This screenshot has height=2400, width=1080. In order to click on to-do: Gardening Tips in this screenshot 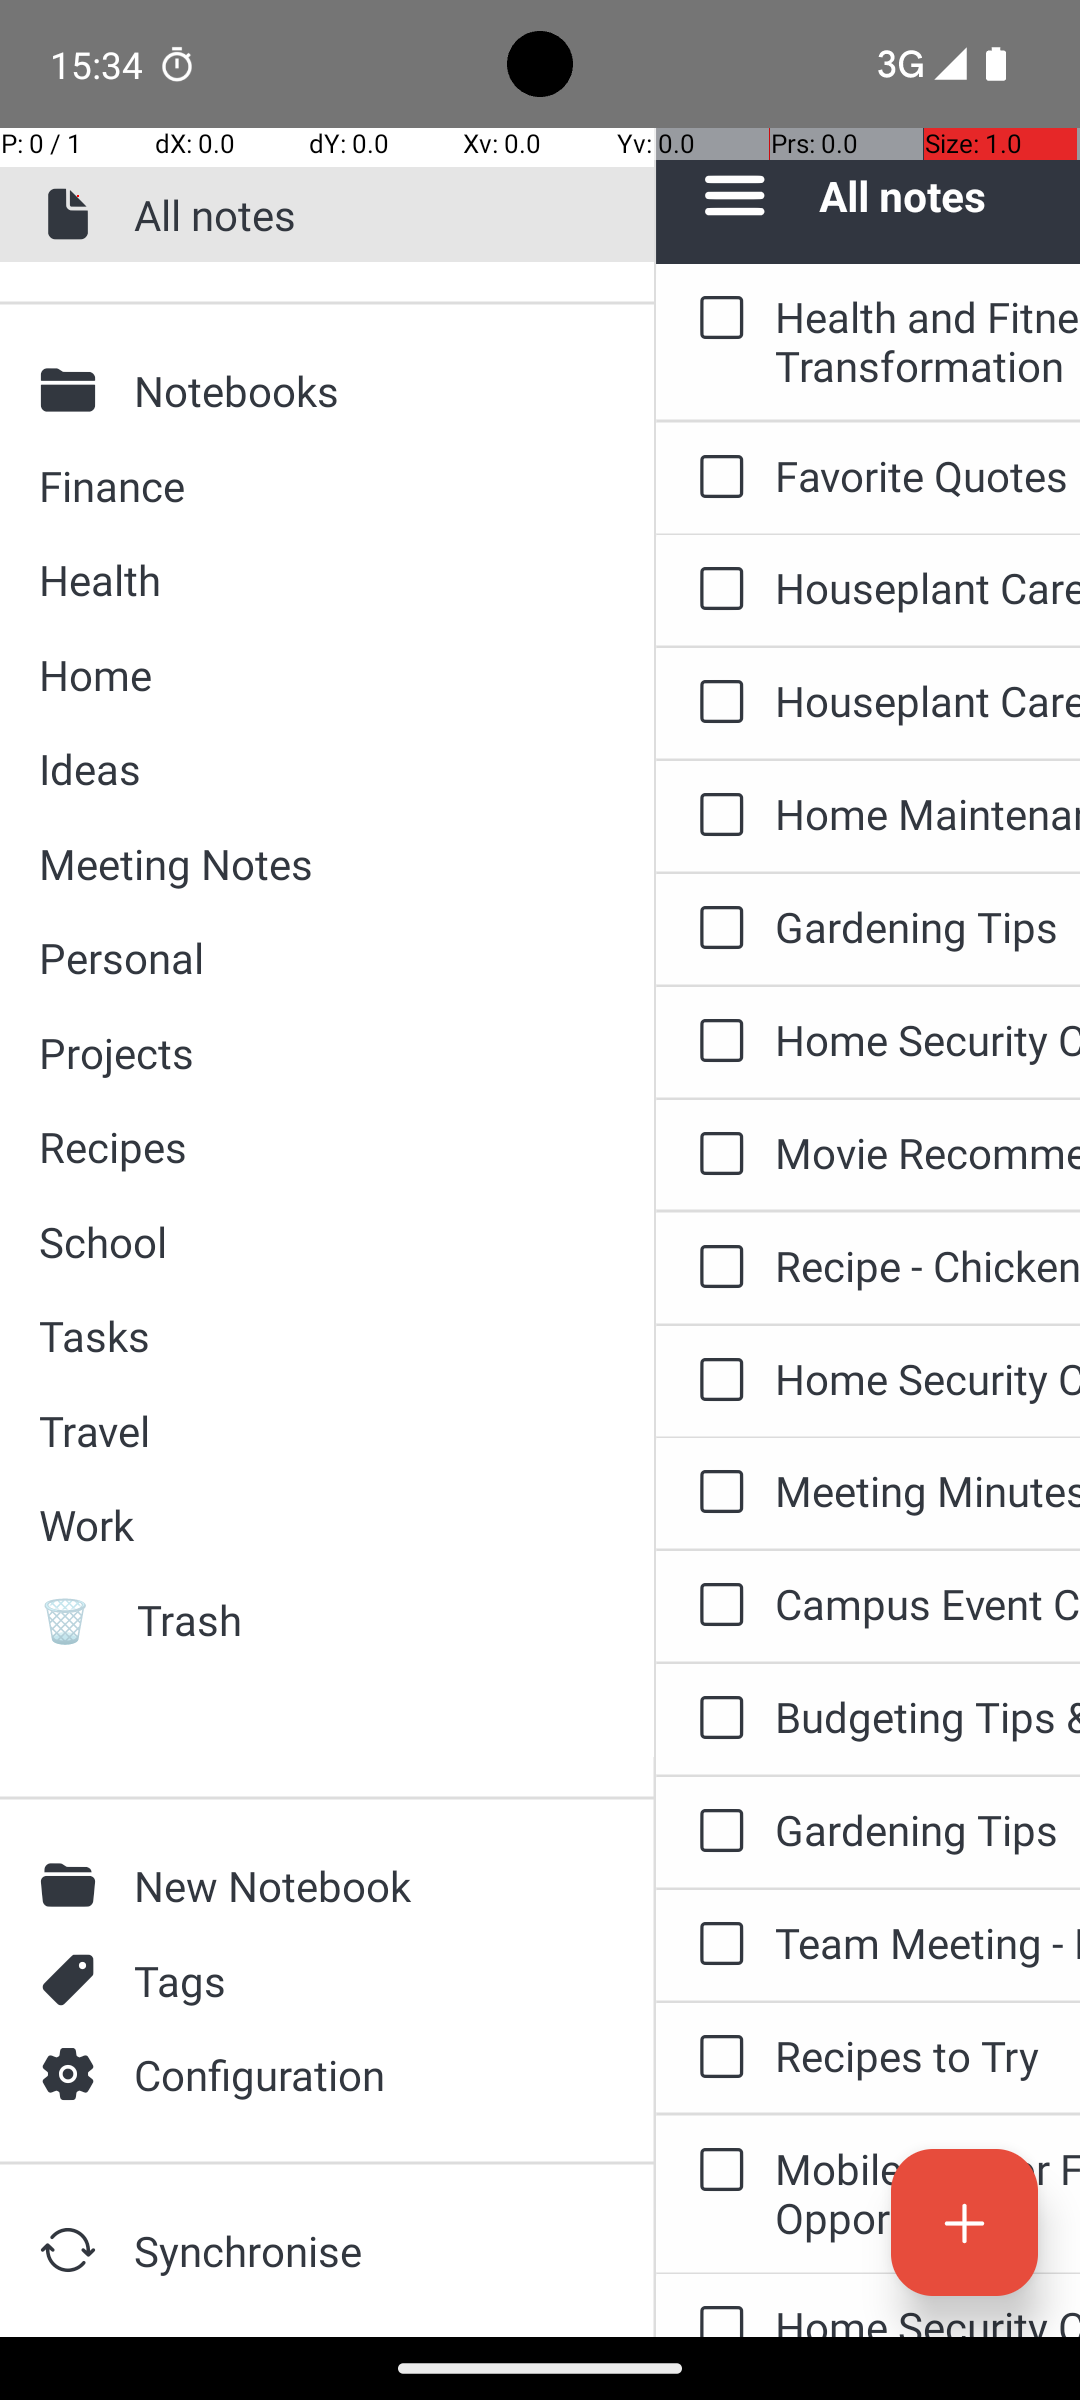, I will do `click(716, 928)`.